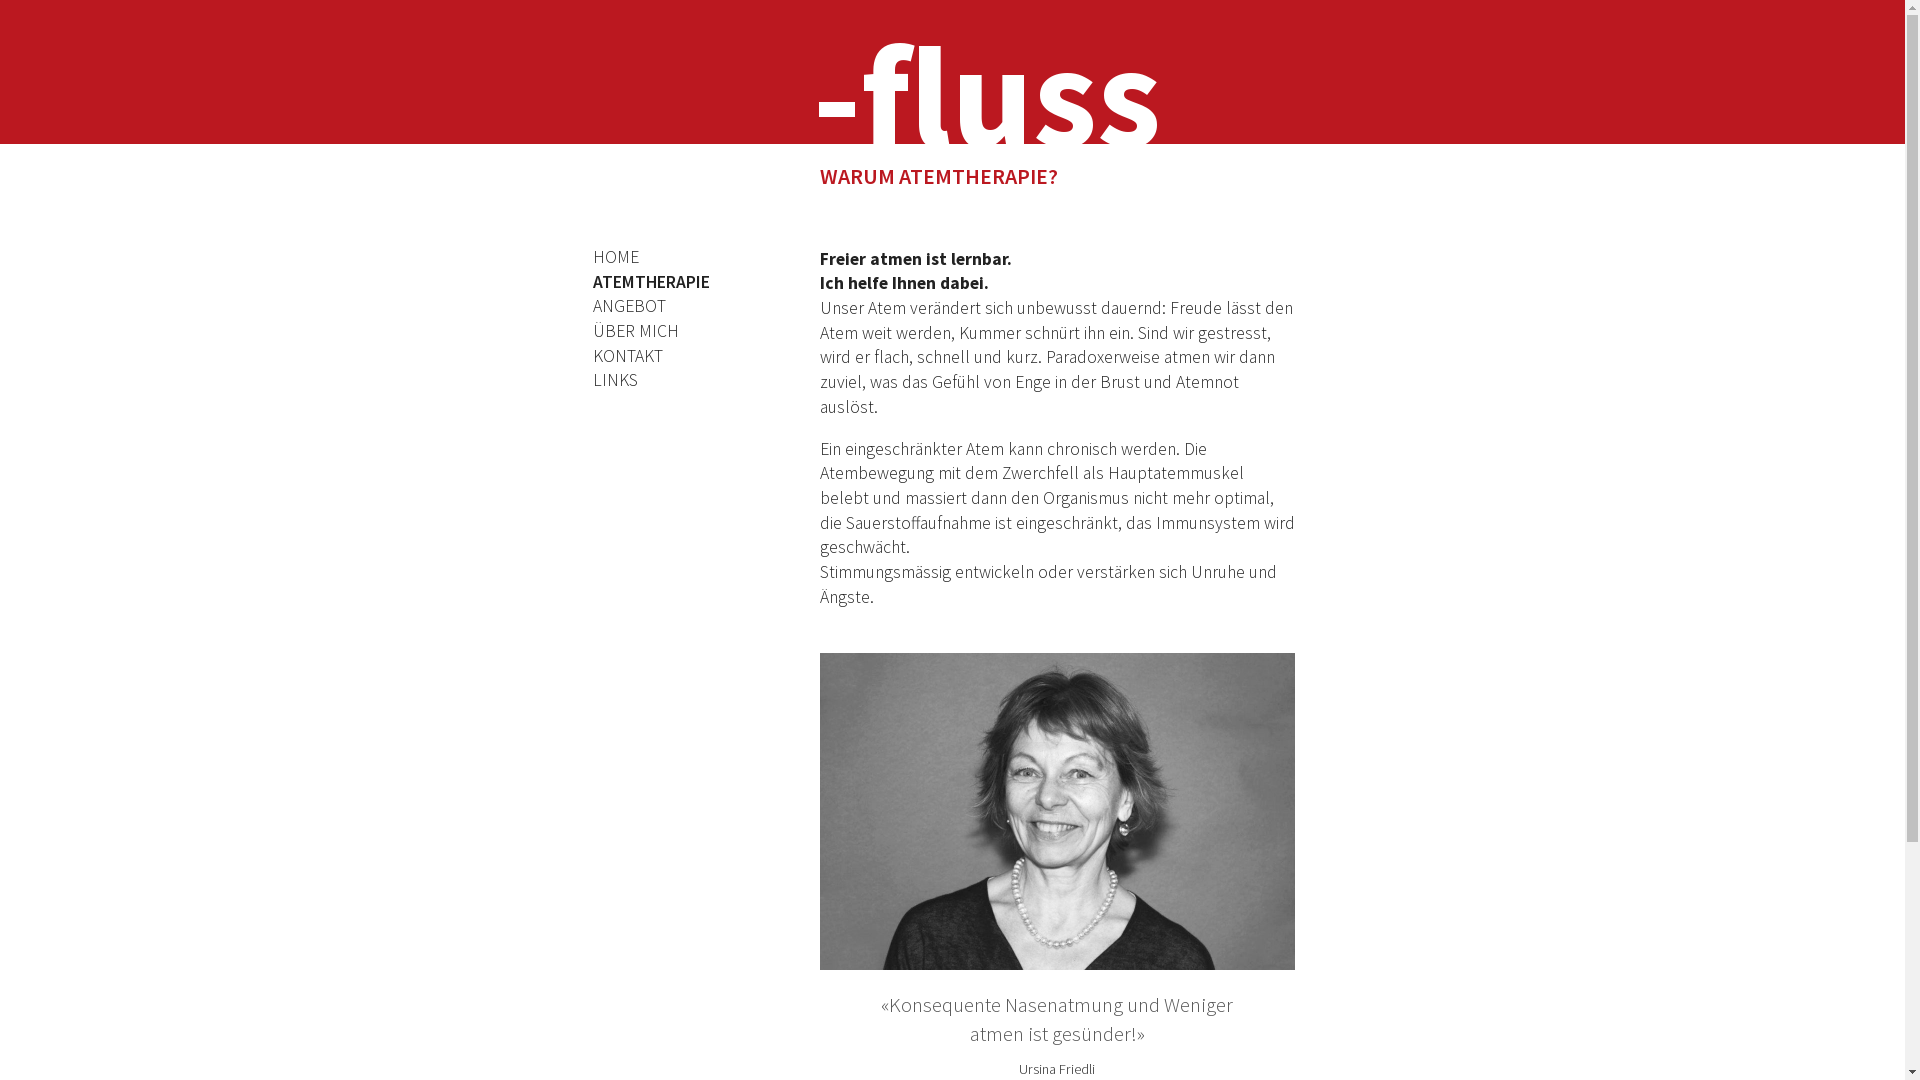 This screenshot has width=1920, height=1080. Describe the element at coordinates (650, 356) in the screenshot. I see `KONTAKT` at that location.